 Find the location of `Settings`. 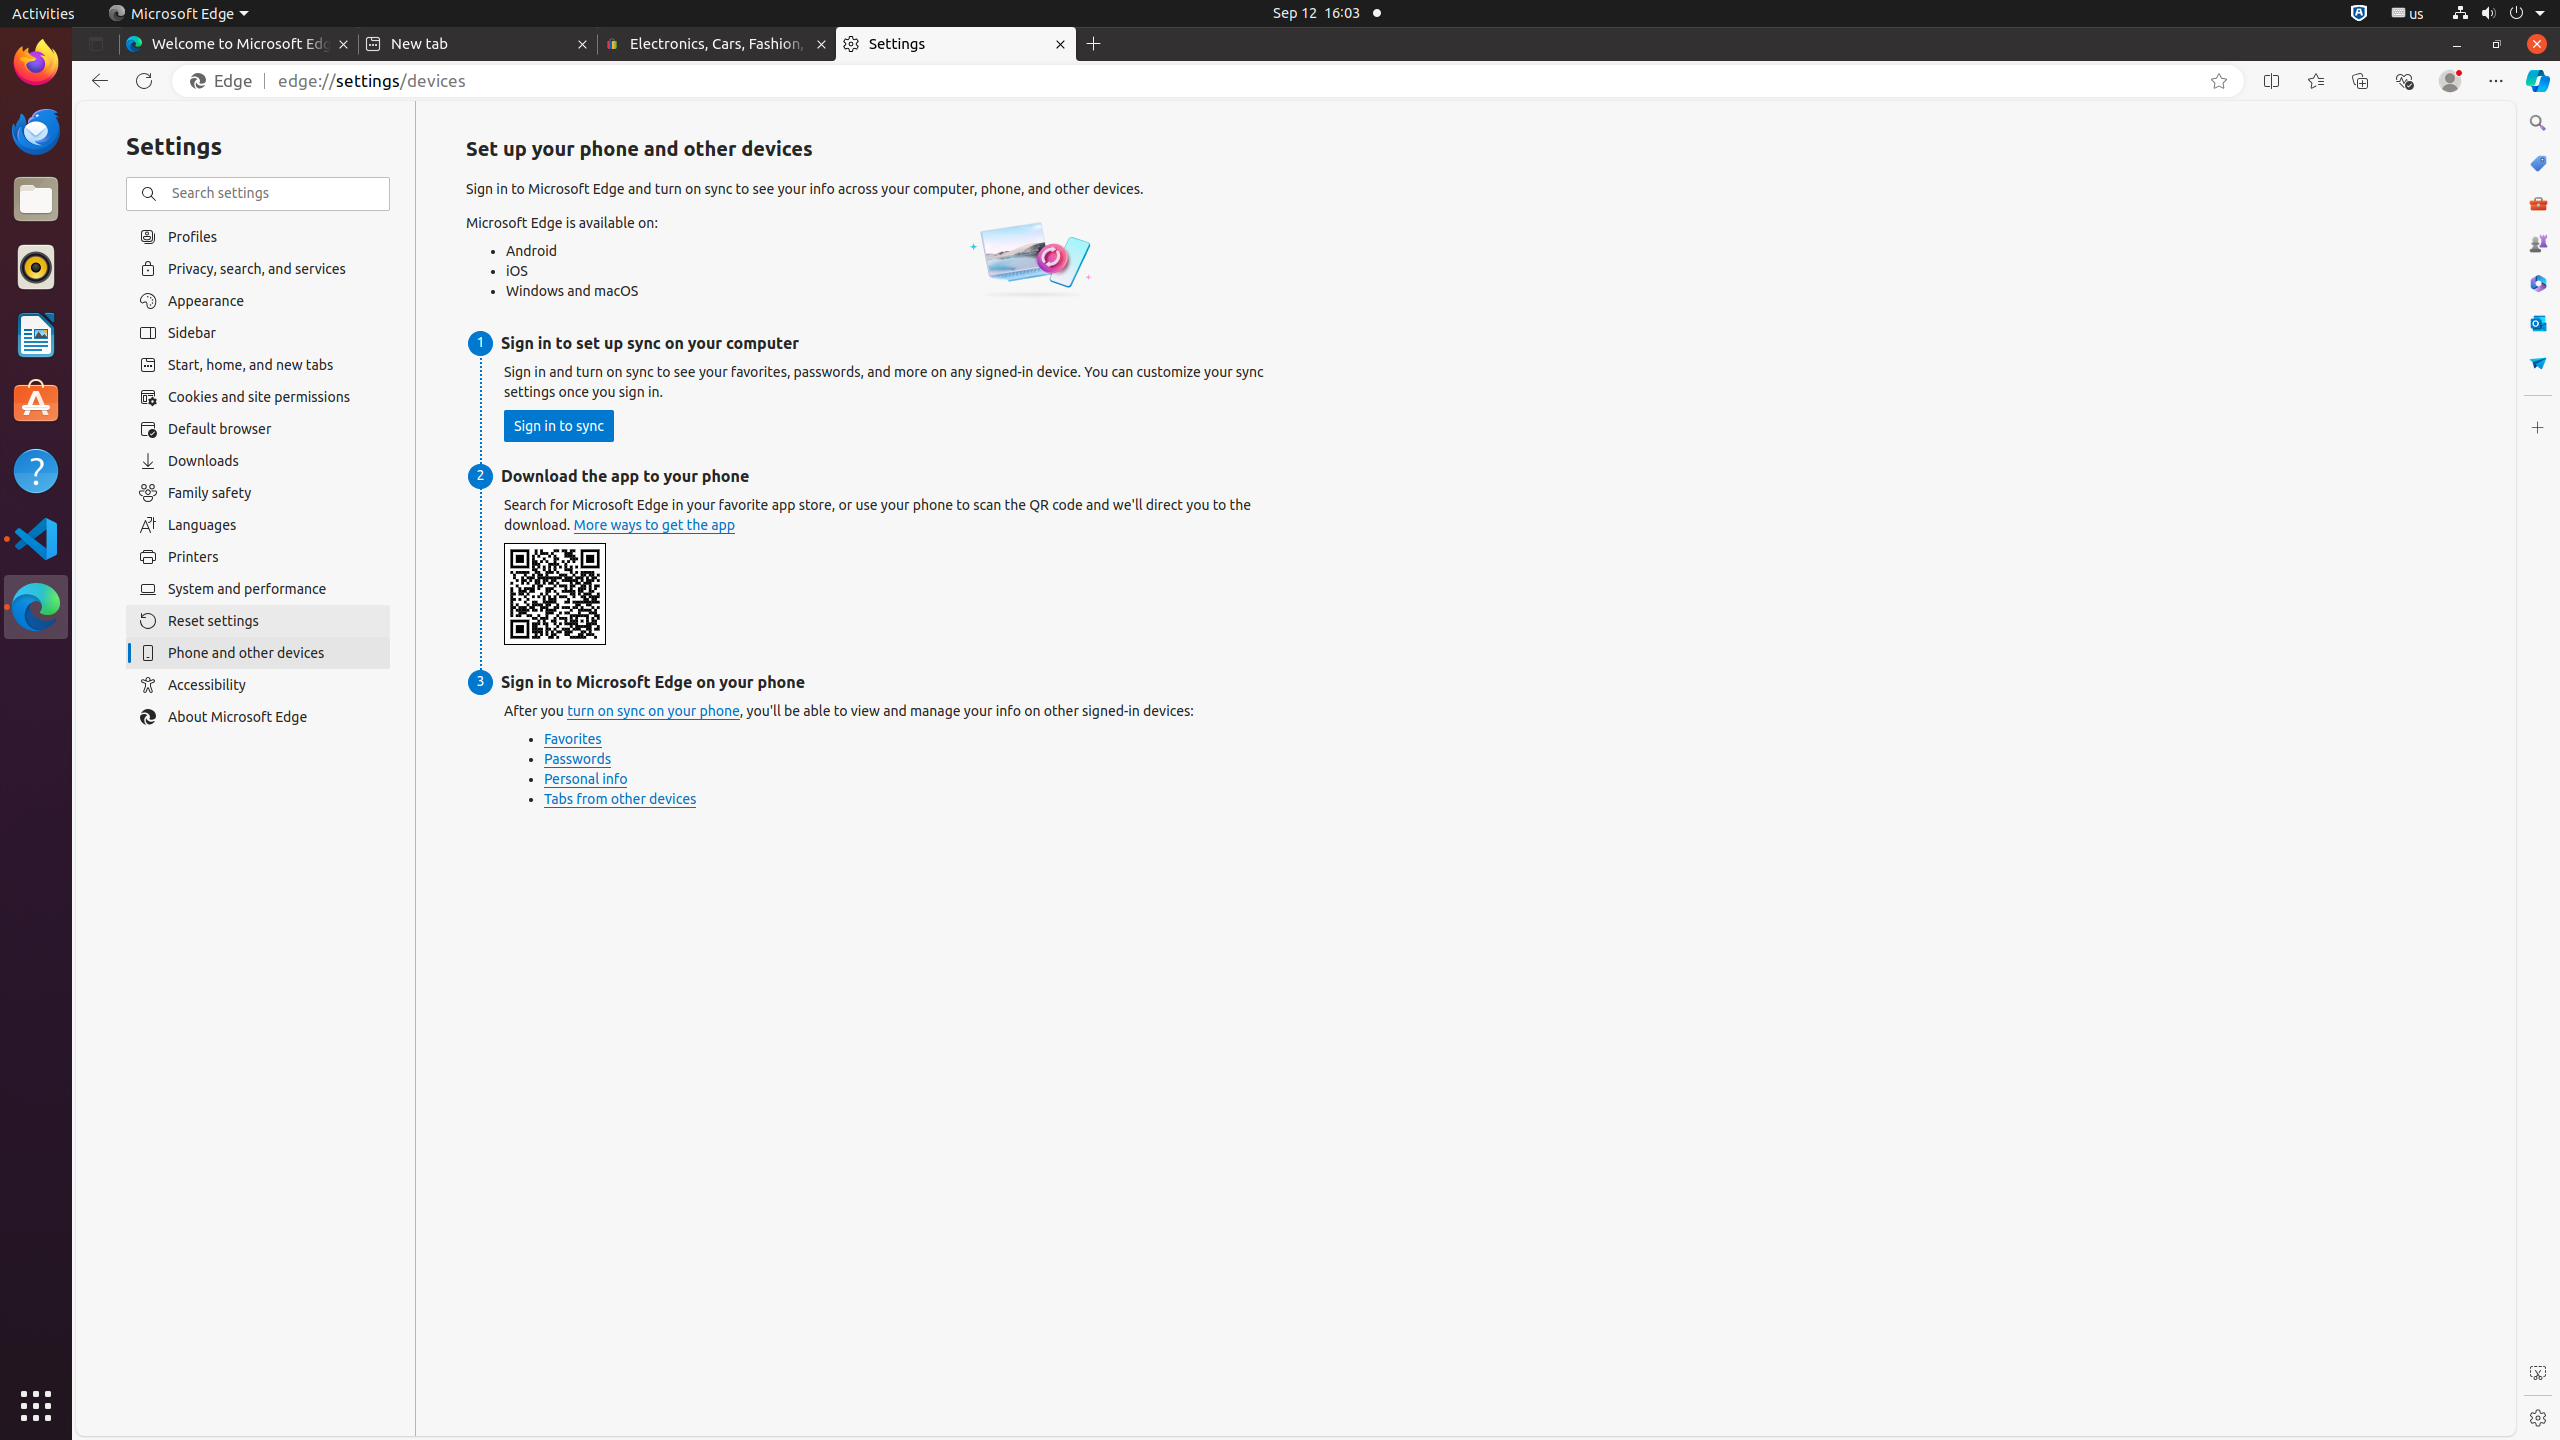

Settings is located at coordinates (956, 44).